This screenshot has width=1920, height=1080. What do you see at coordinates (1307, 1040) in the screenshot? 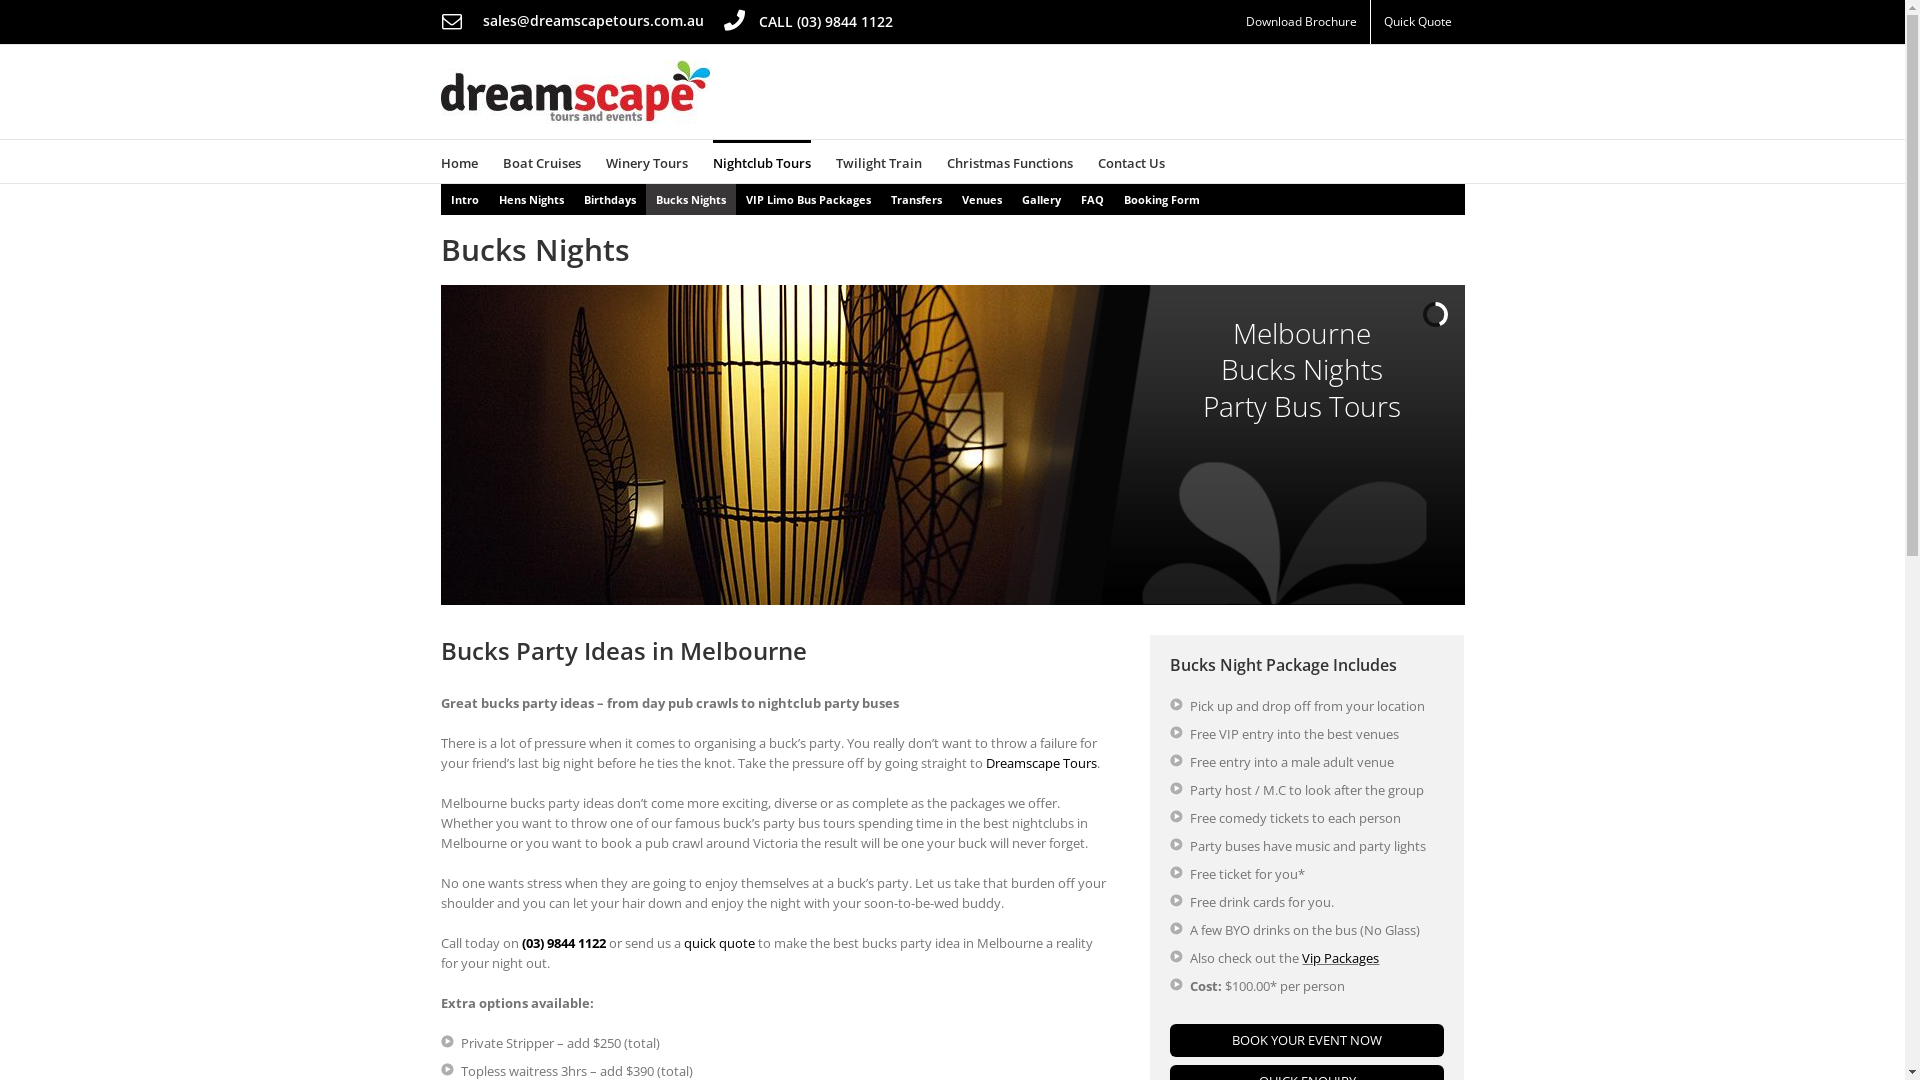
I see `BOOK YOUR EVENT NOW` at bounding box center [1307, 1040].